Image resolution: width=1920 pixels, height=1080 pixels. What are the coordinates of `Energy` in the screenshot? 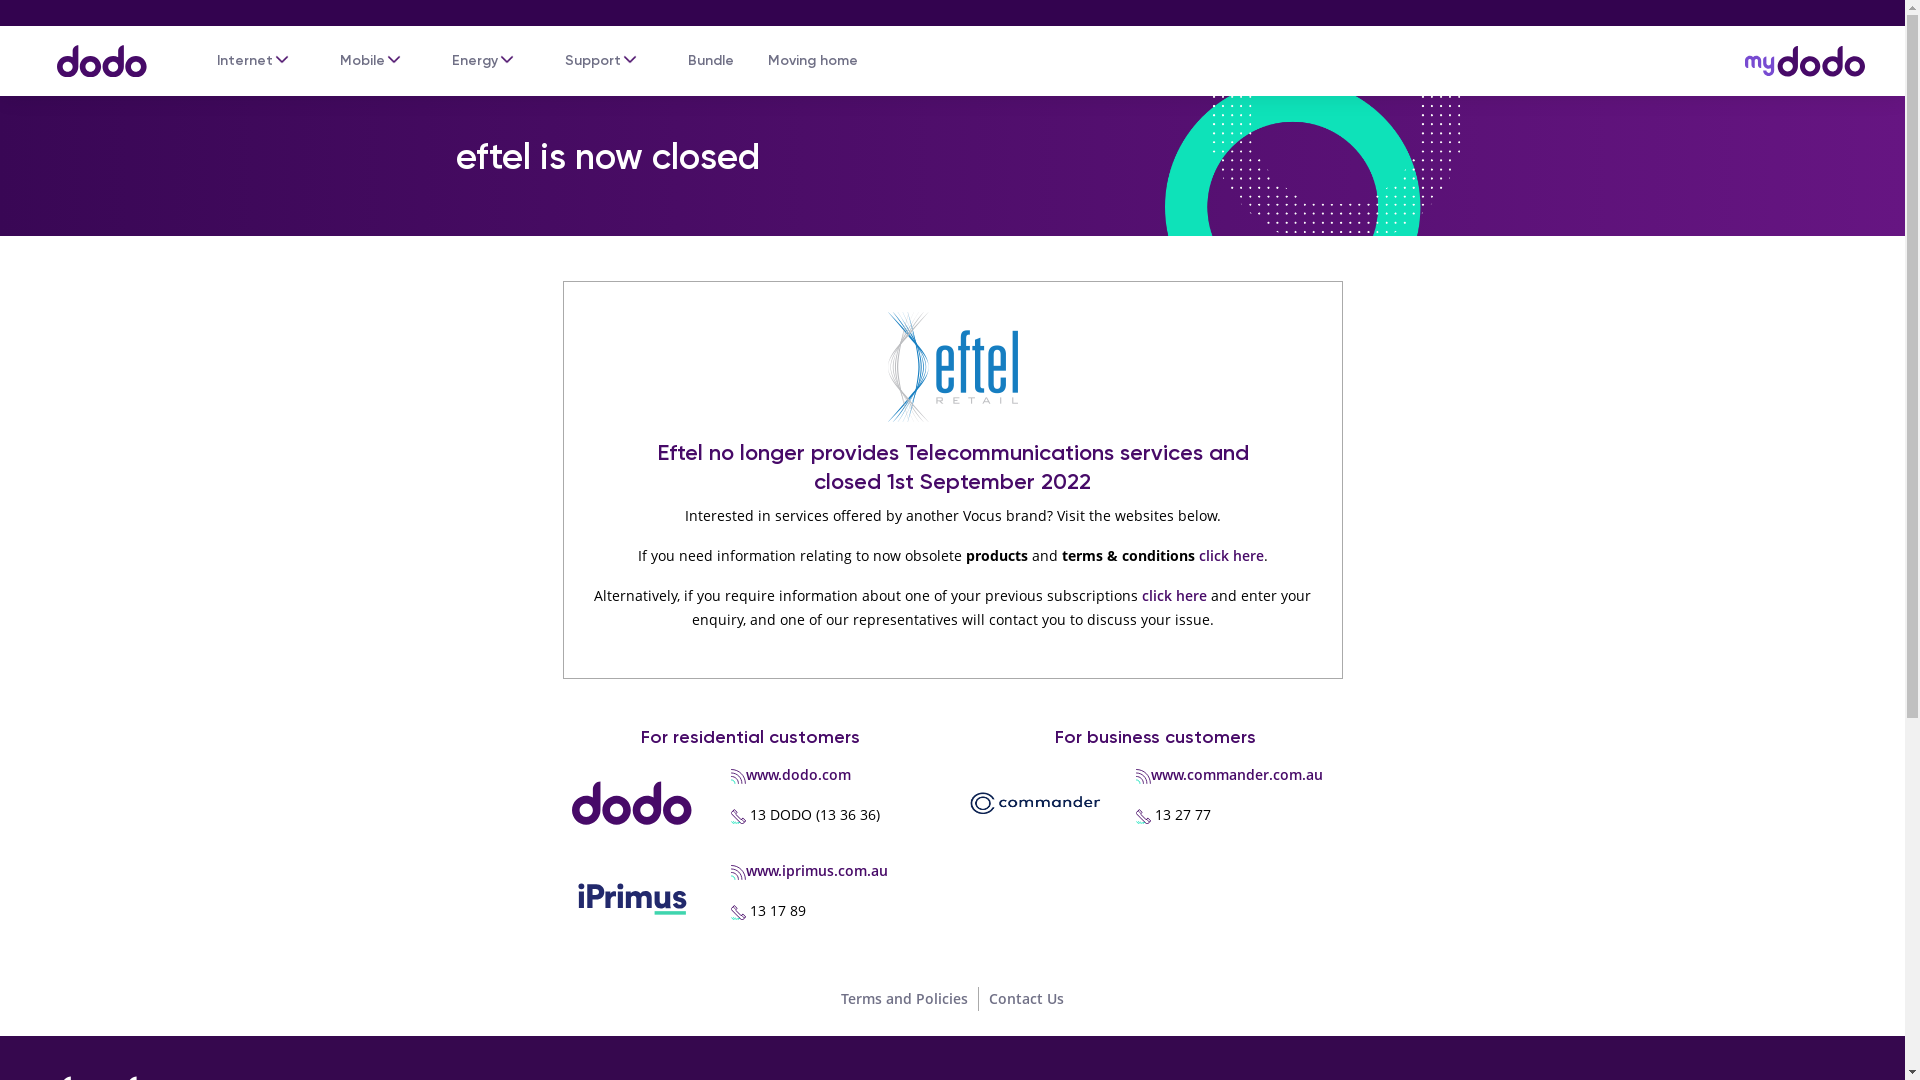 It's located at (475, 61).